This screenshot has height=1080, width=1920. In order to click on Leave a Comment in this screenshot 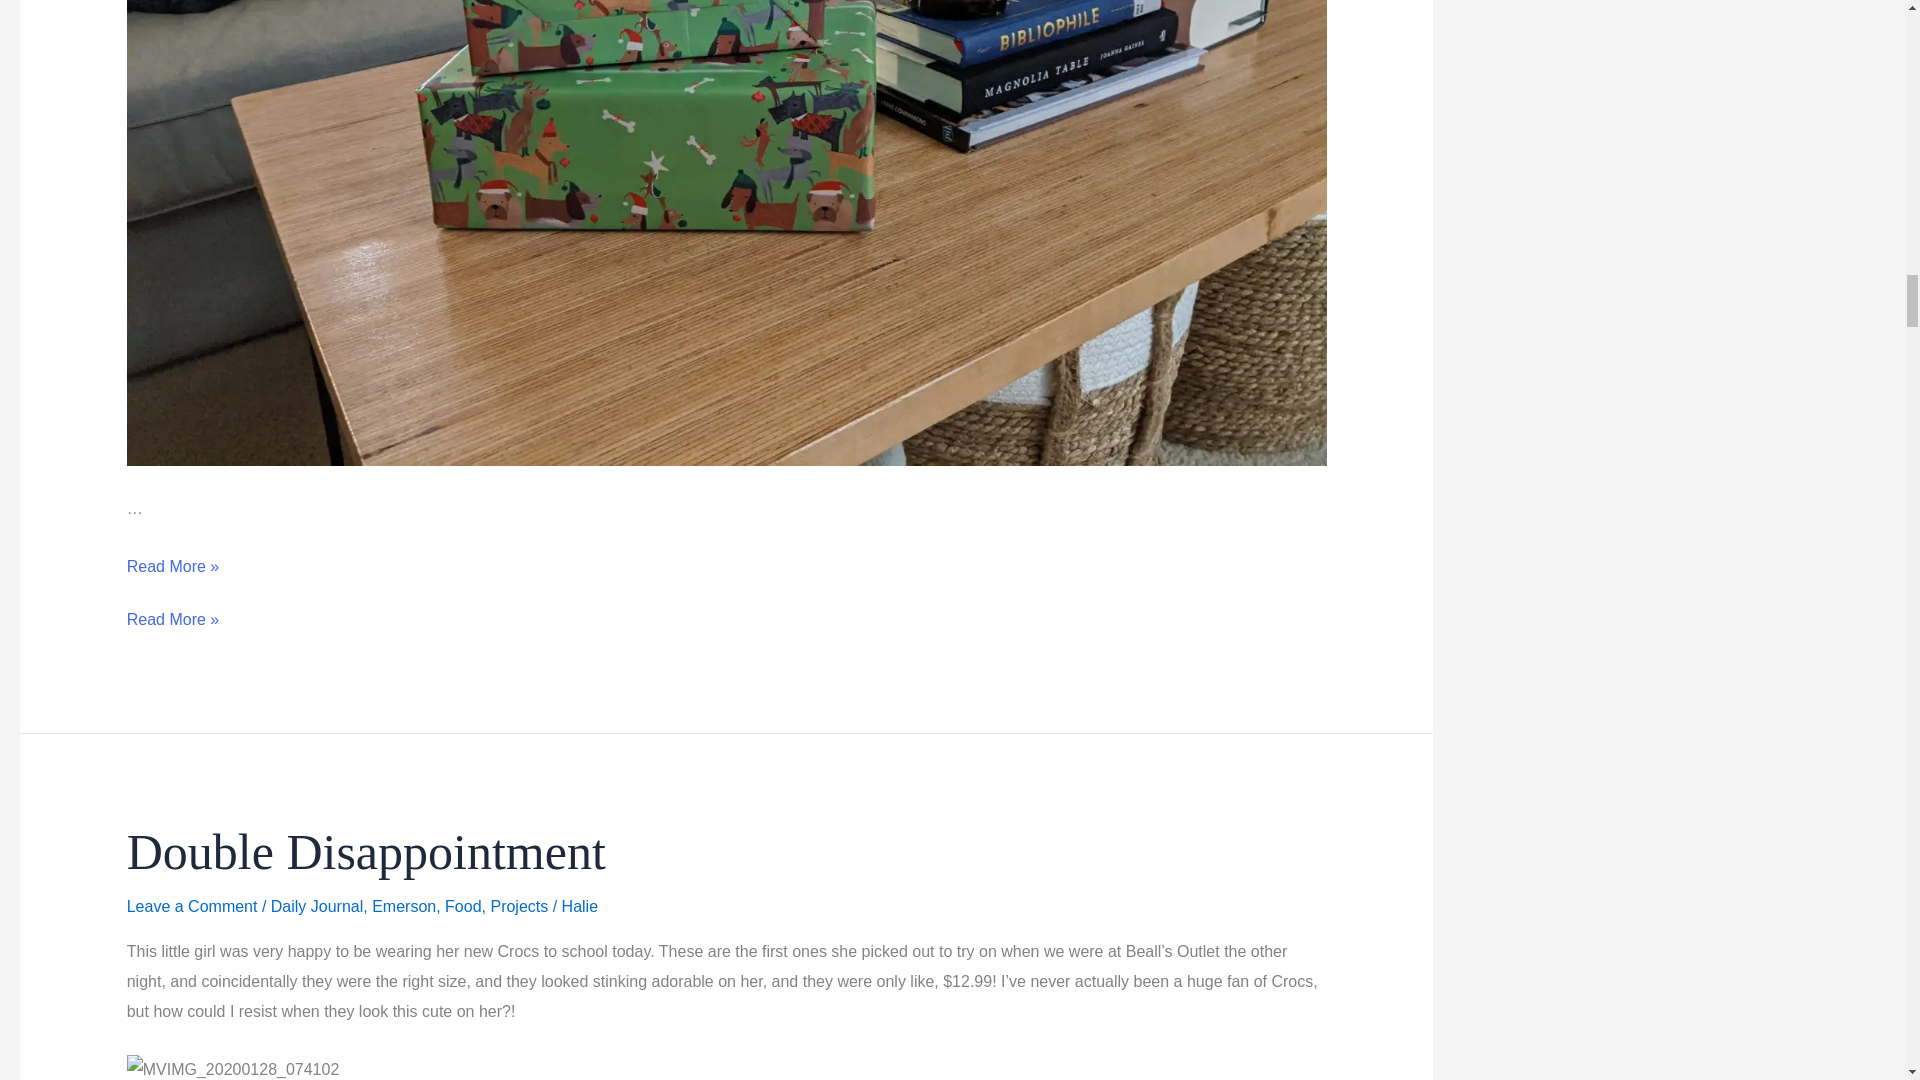, I will do `click(192, 906)`.